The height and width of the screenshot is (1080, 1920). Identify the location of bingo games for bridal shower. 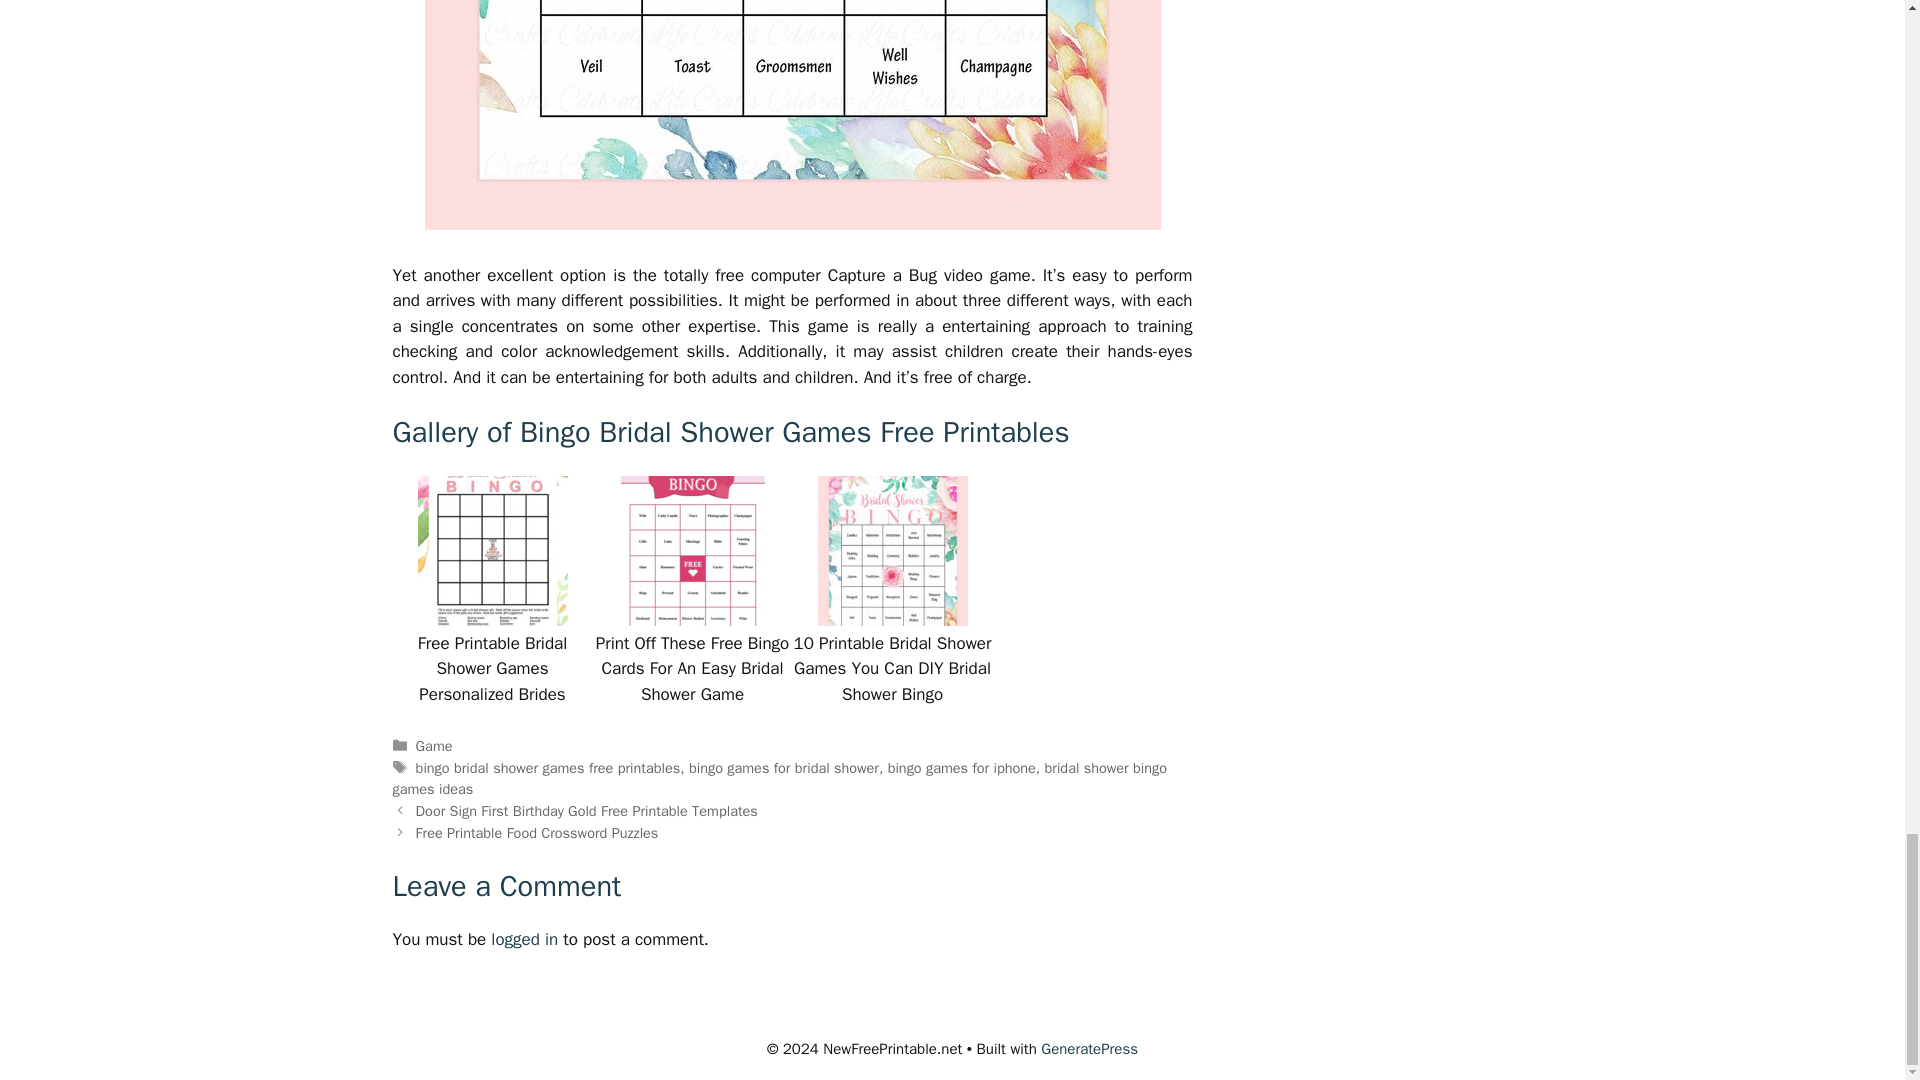
(784, 768).